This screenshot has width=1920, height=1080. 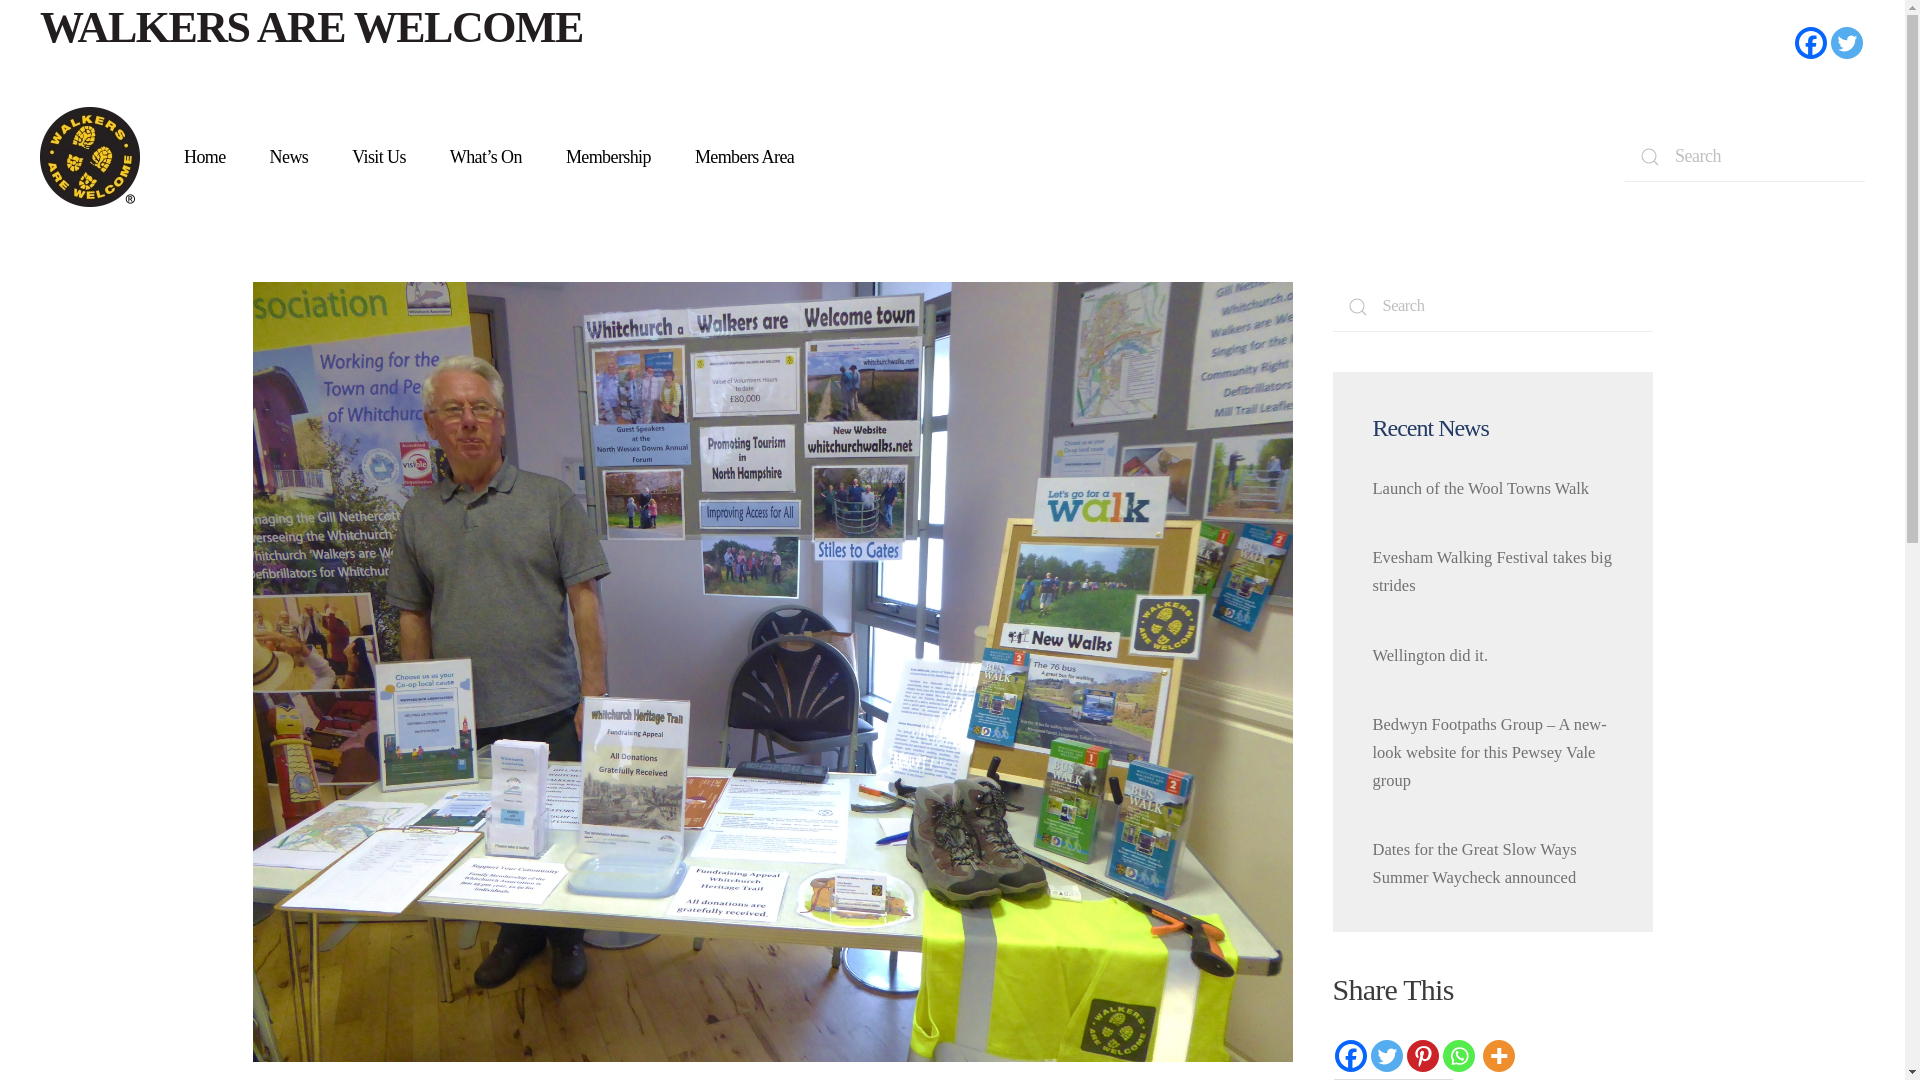 What do you see at coordinates (290, 157) in the screenshot?
I see `News` at bounding box center [290, 157].